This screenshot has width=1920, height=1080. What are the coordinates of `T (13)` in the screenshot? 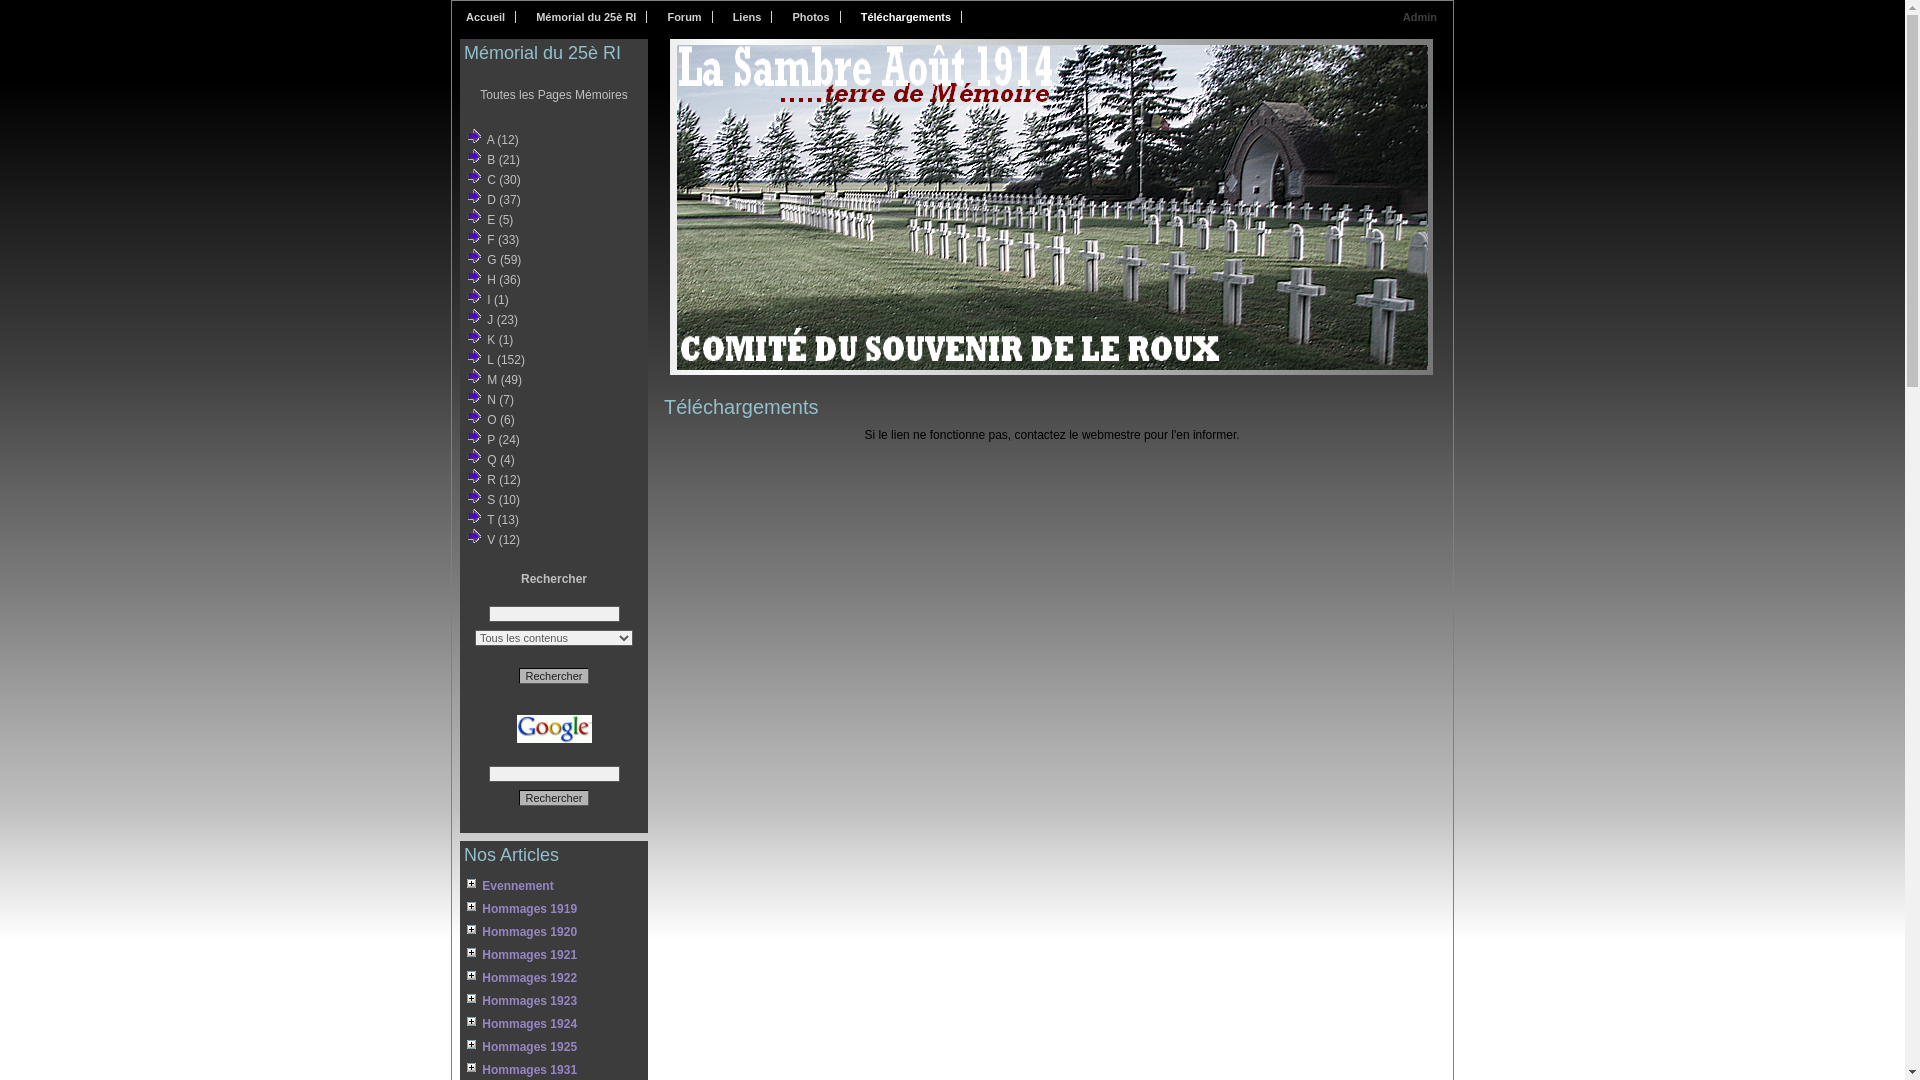 It's located at (503, 520).